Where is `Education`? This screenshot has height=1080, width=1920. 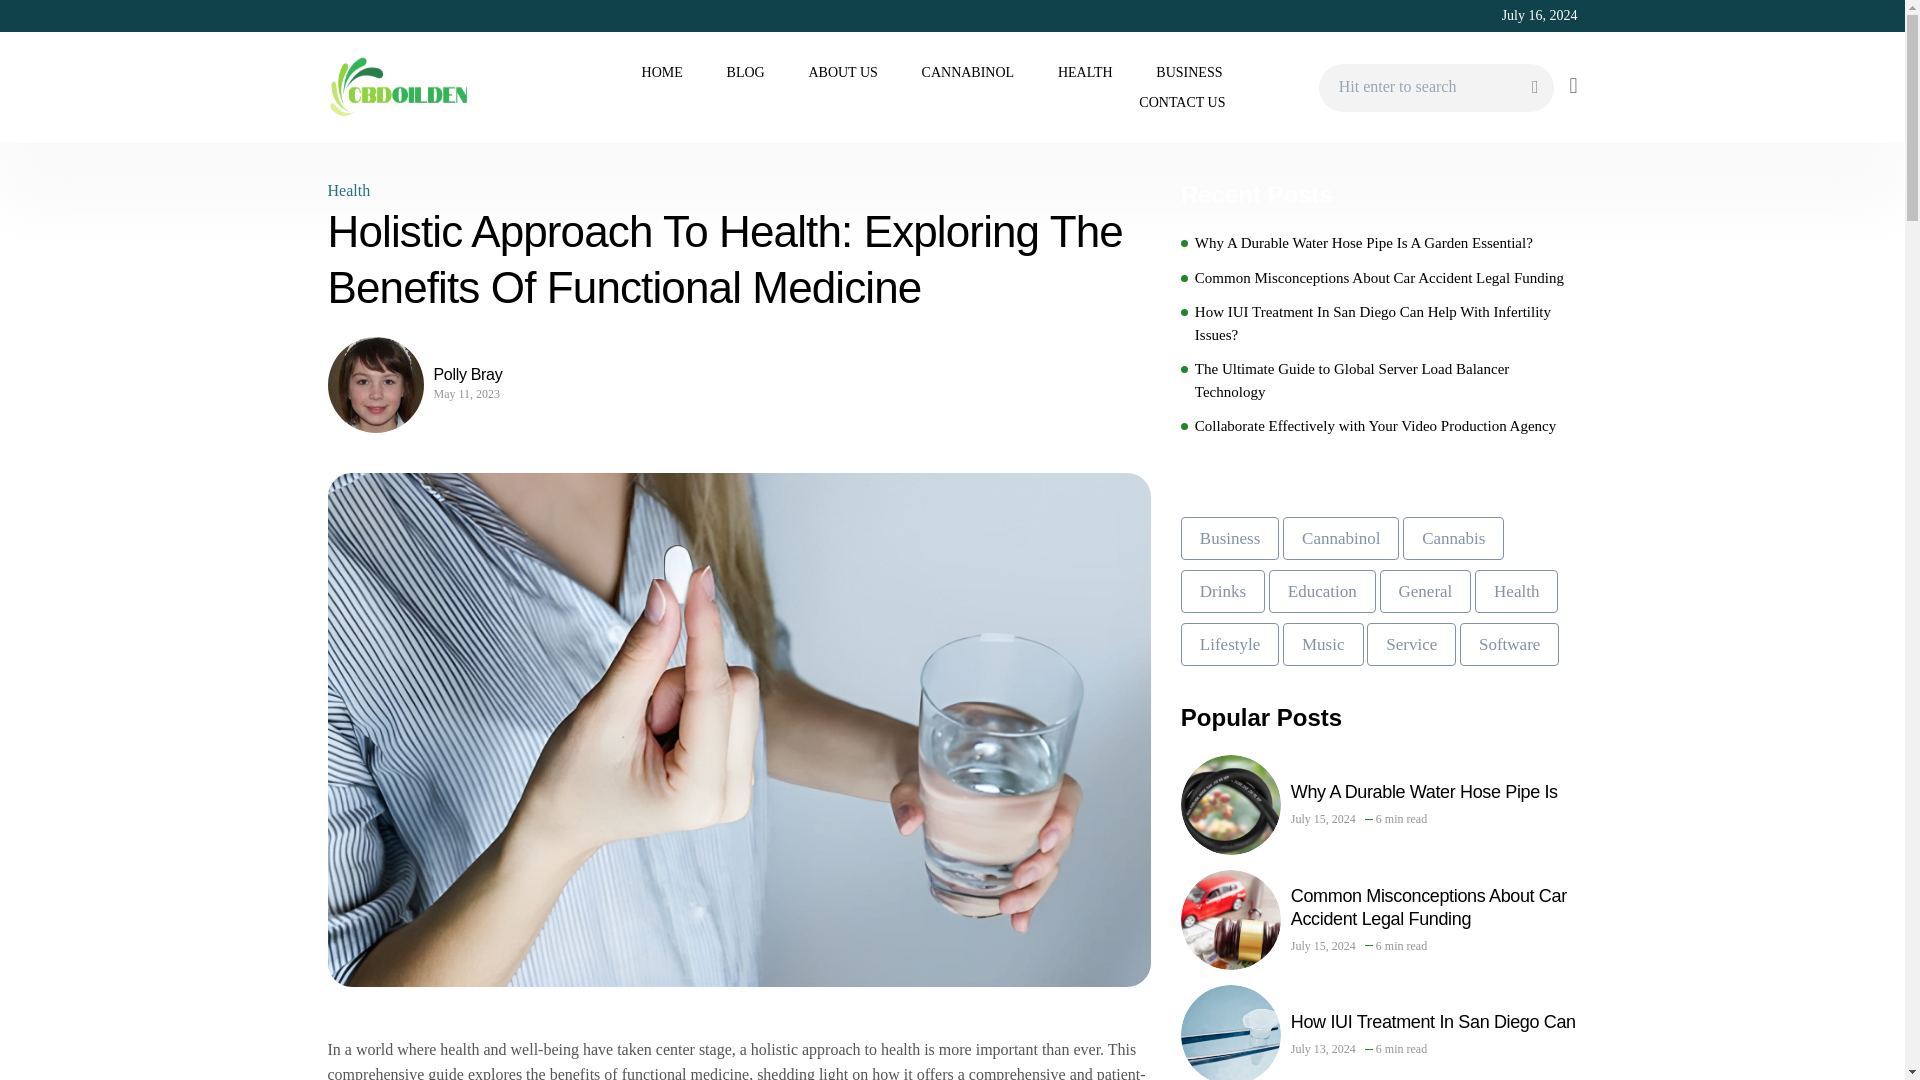 Education is located at coordinates (1322, 592).